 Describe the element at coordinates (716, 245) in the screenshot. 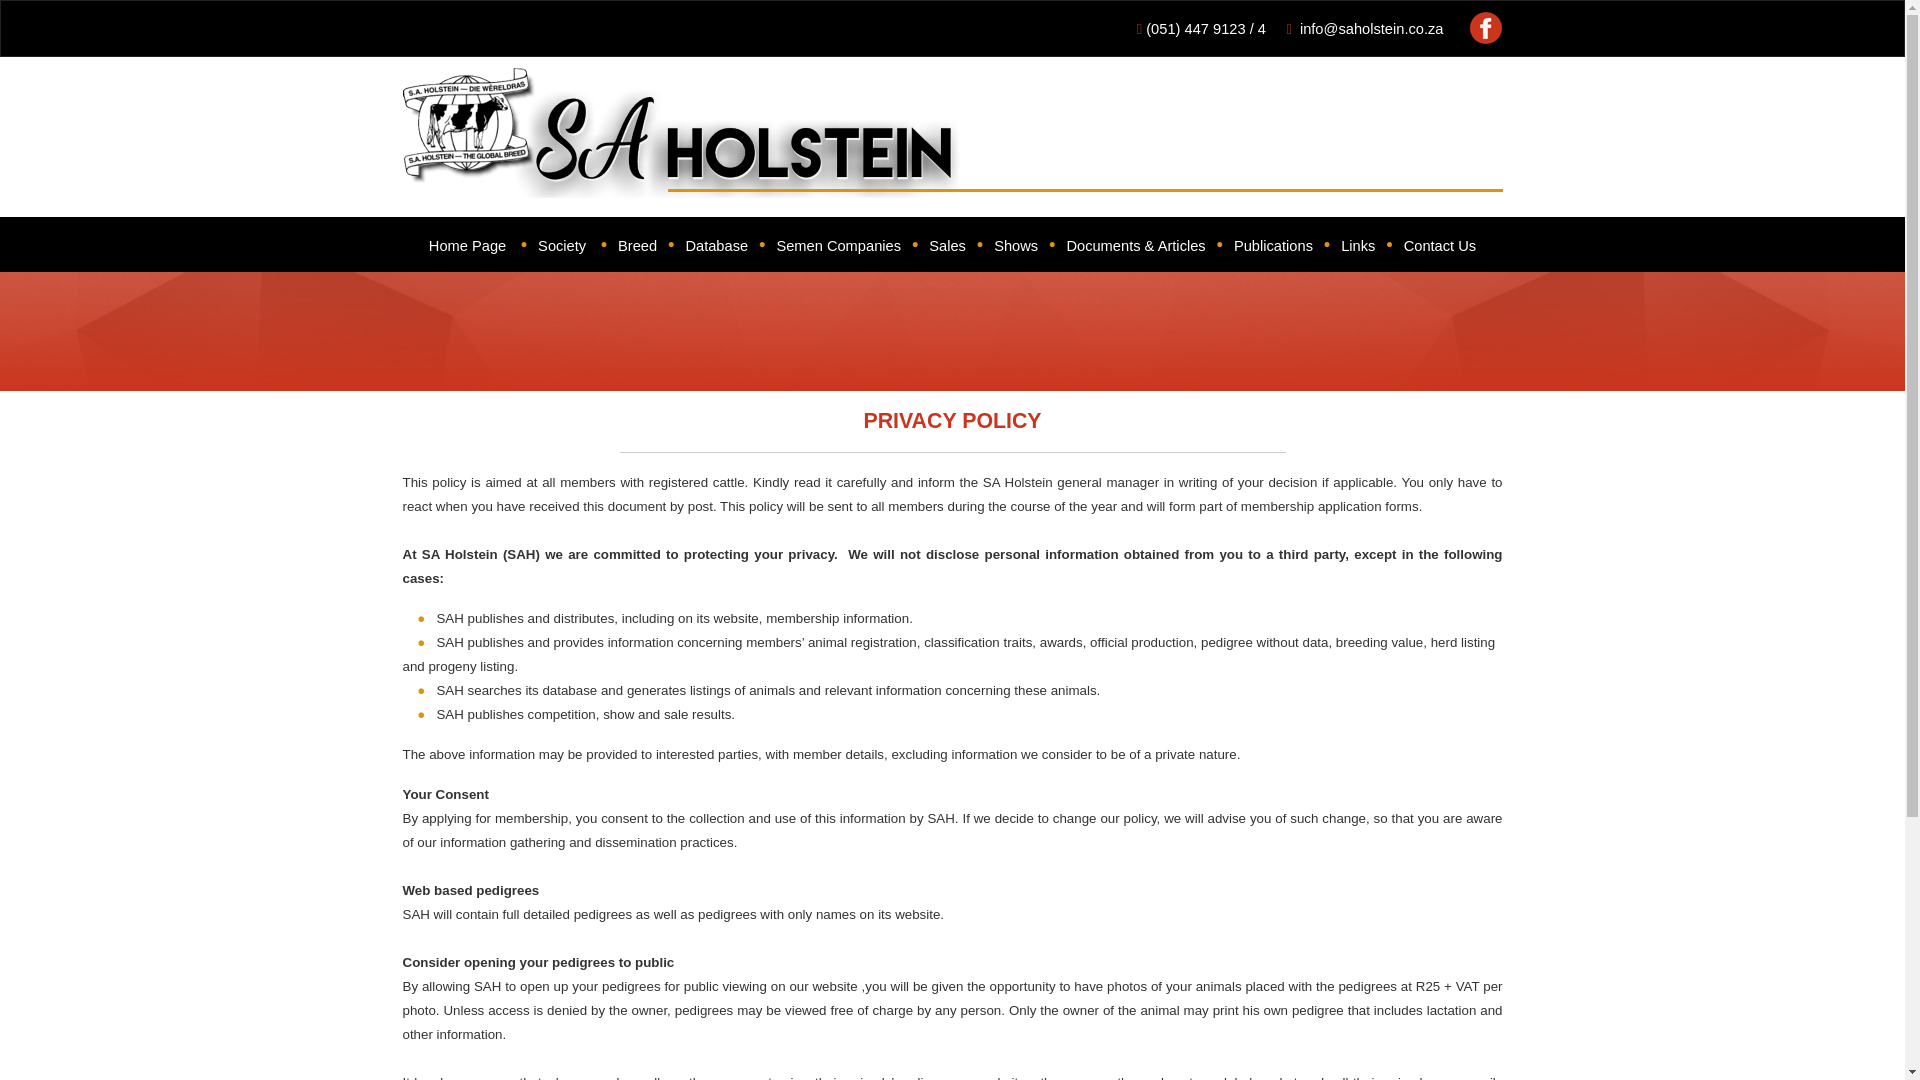

I see `Database` at that location.